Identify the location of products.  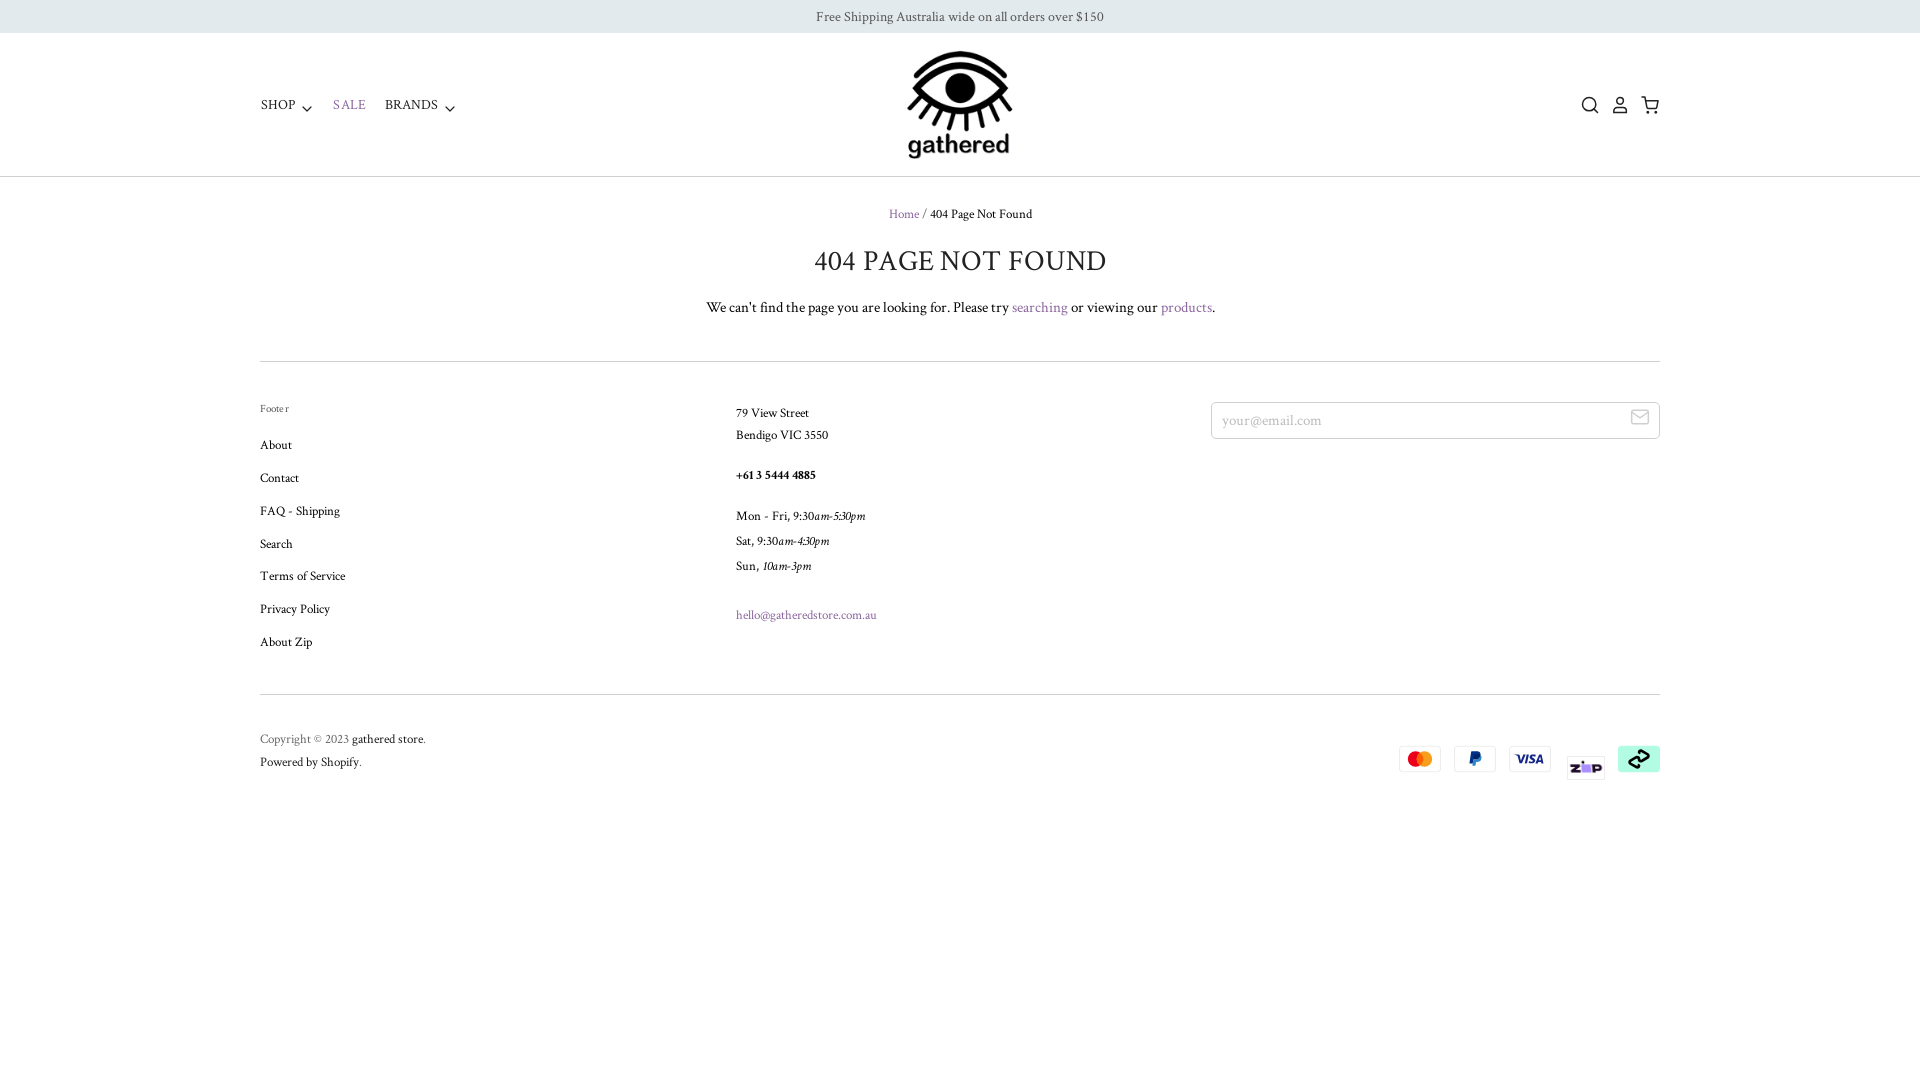
(1186, 306).